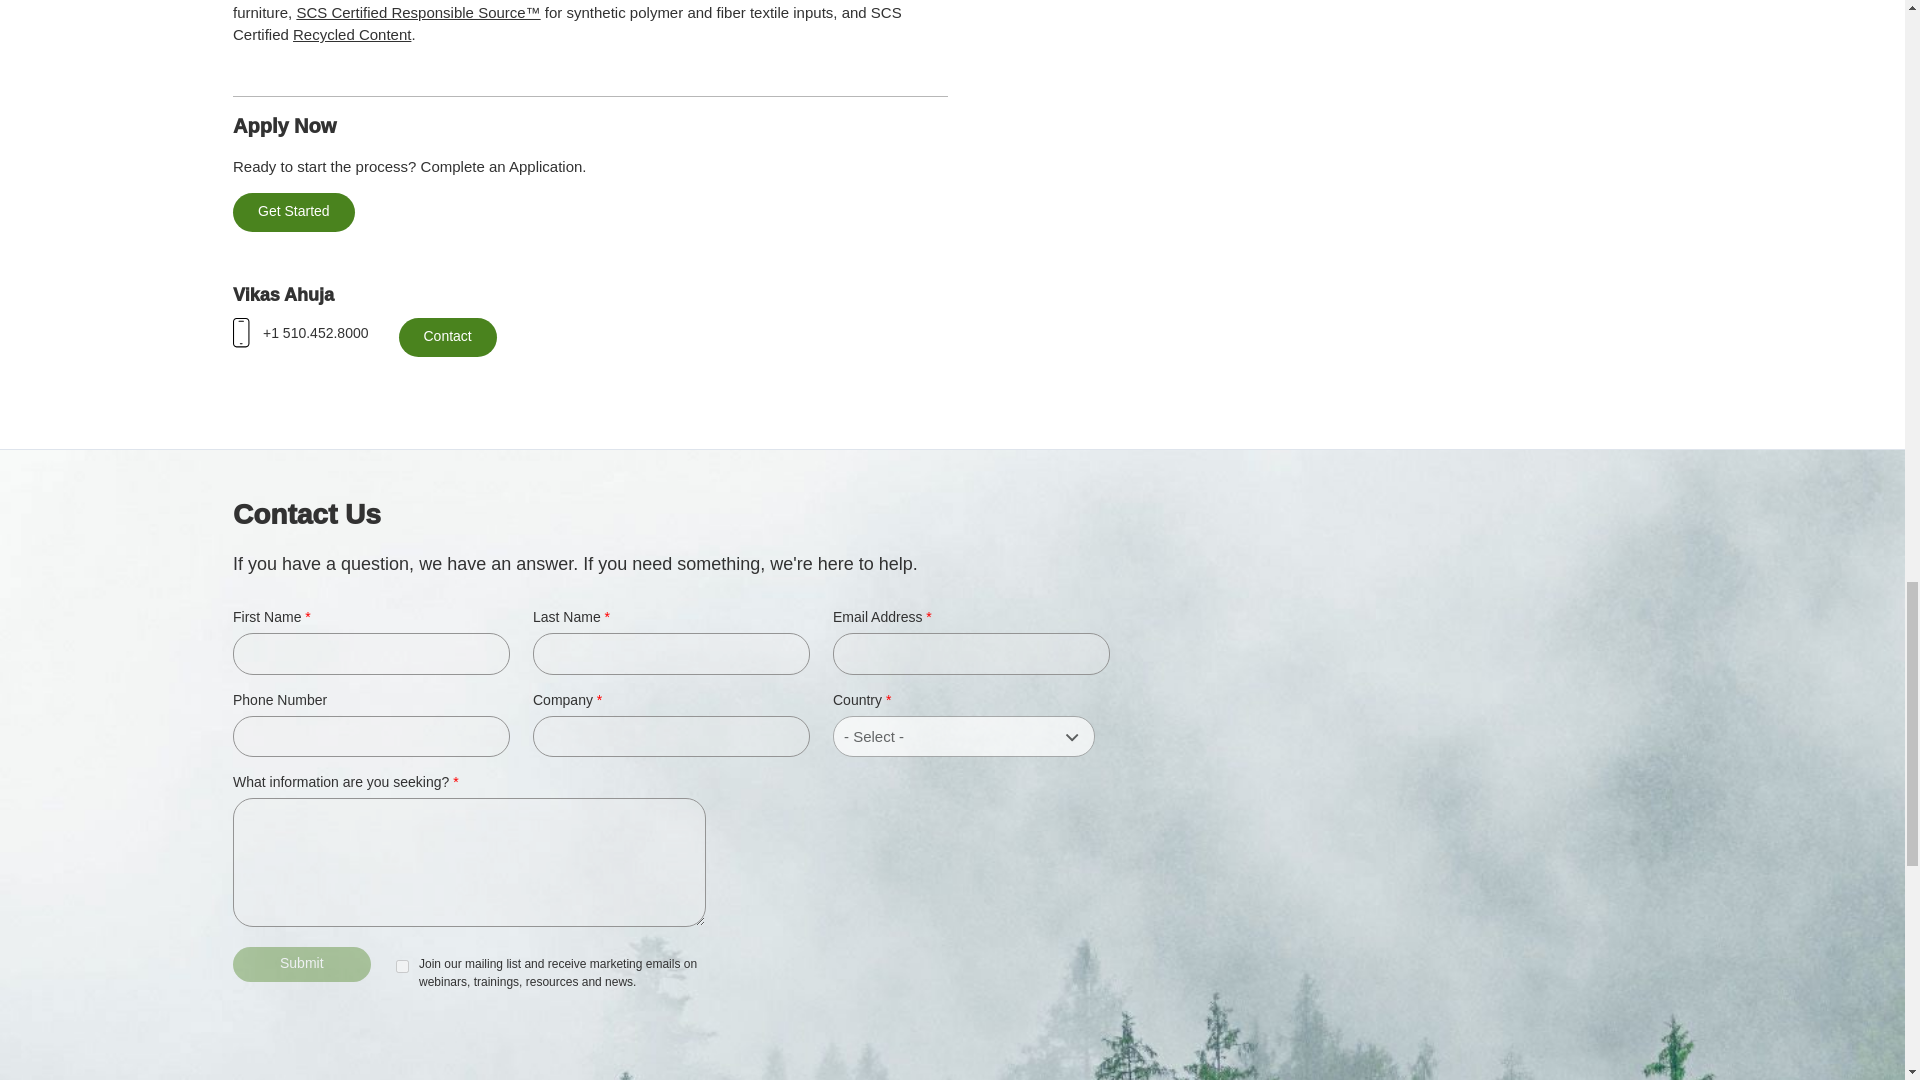 This screenshot has width=1920, height=1080. Describe the element at coordinates (402, 966) in the screenshot. I see `Yes` at that location.